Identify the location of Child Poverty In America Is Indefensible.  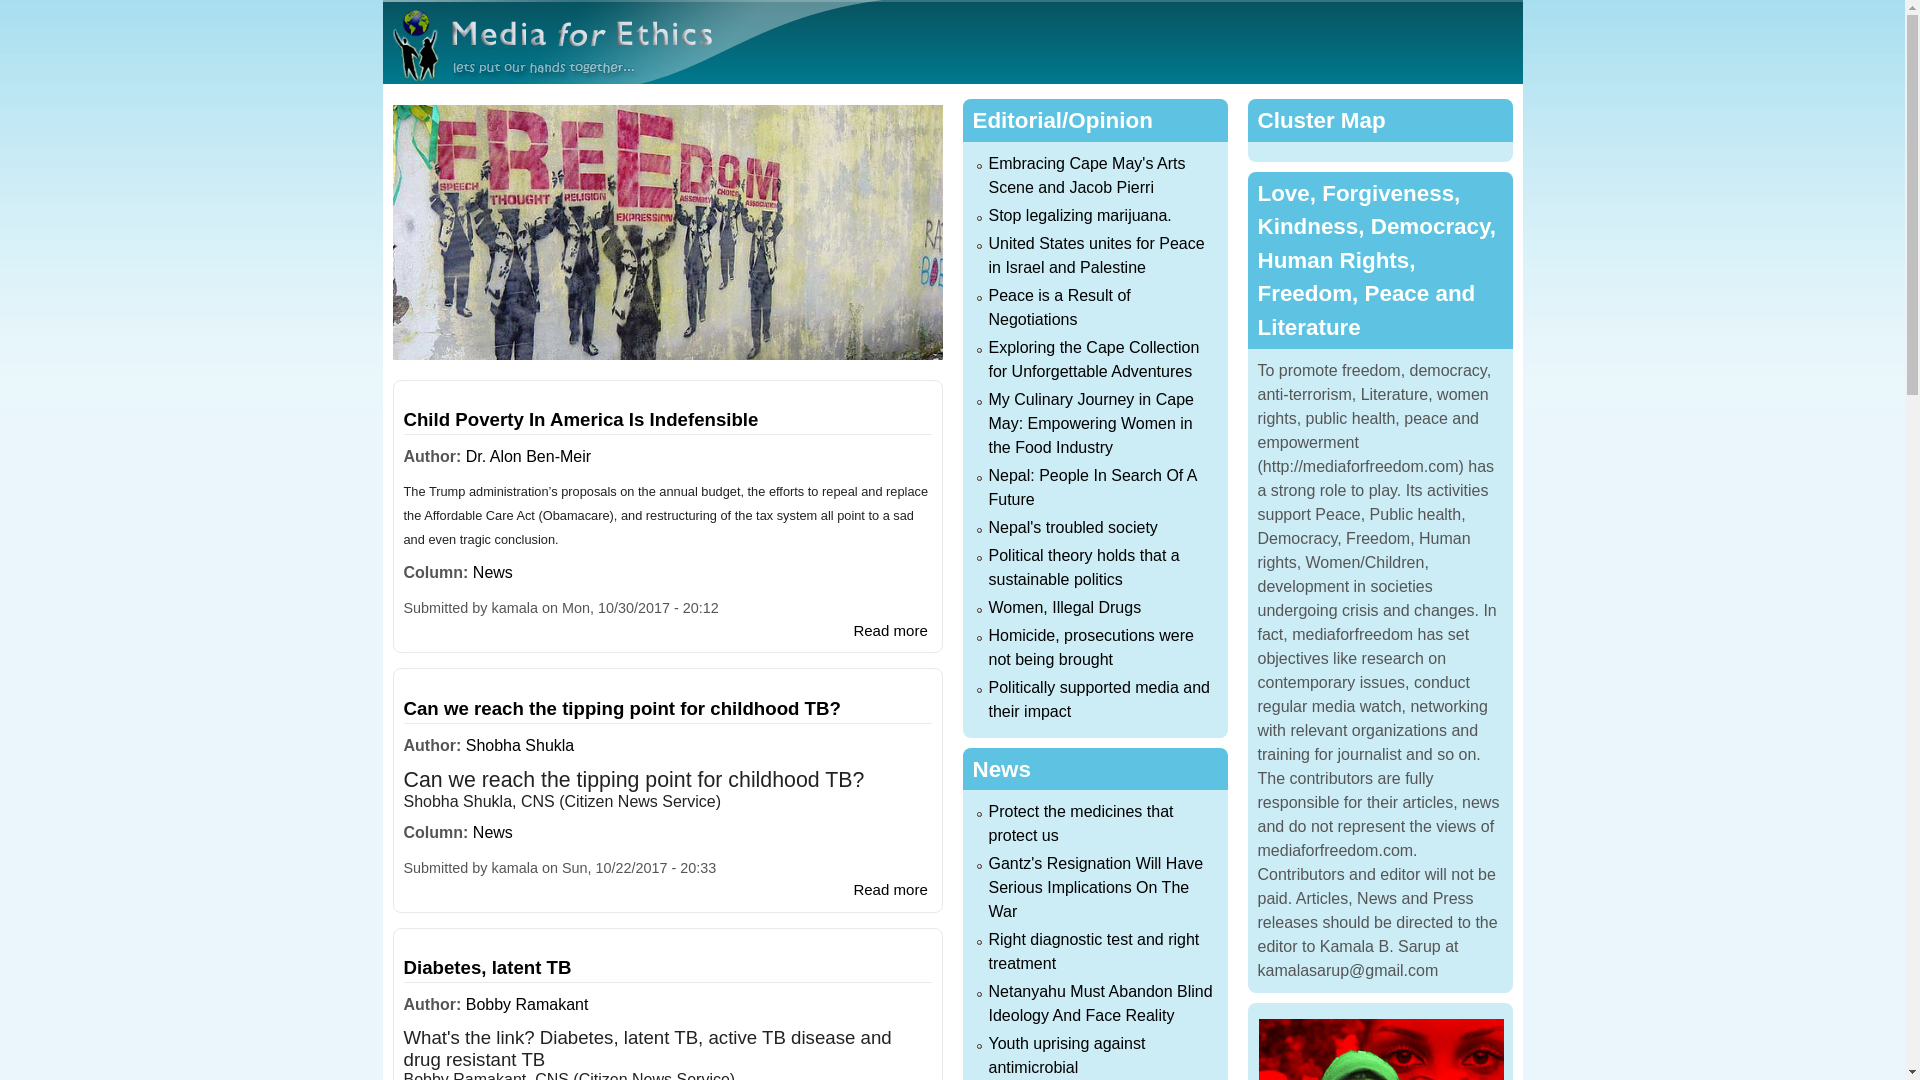
(488, 967).